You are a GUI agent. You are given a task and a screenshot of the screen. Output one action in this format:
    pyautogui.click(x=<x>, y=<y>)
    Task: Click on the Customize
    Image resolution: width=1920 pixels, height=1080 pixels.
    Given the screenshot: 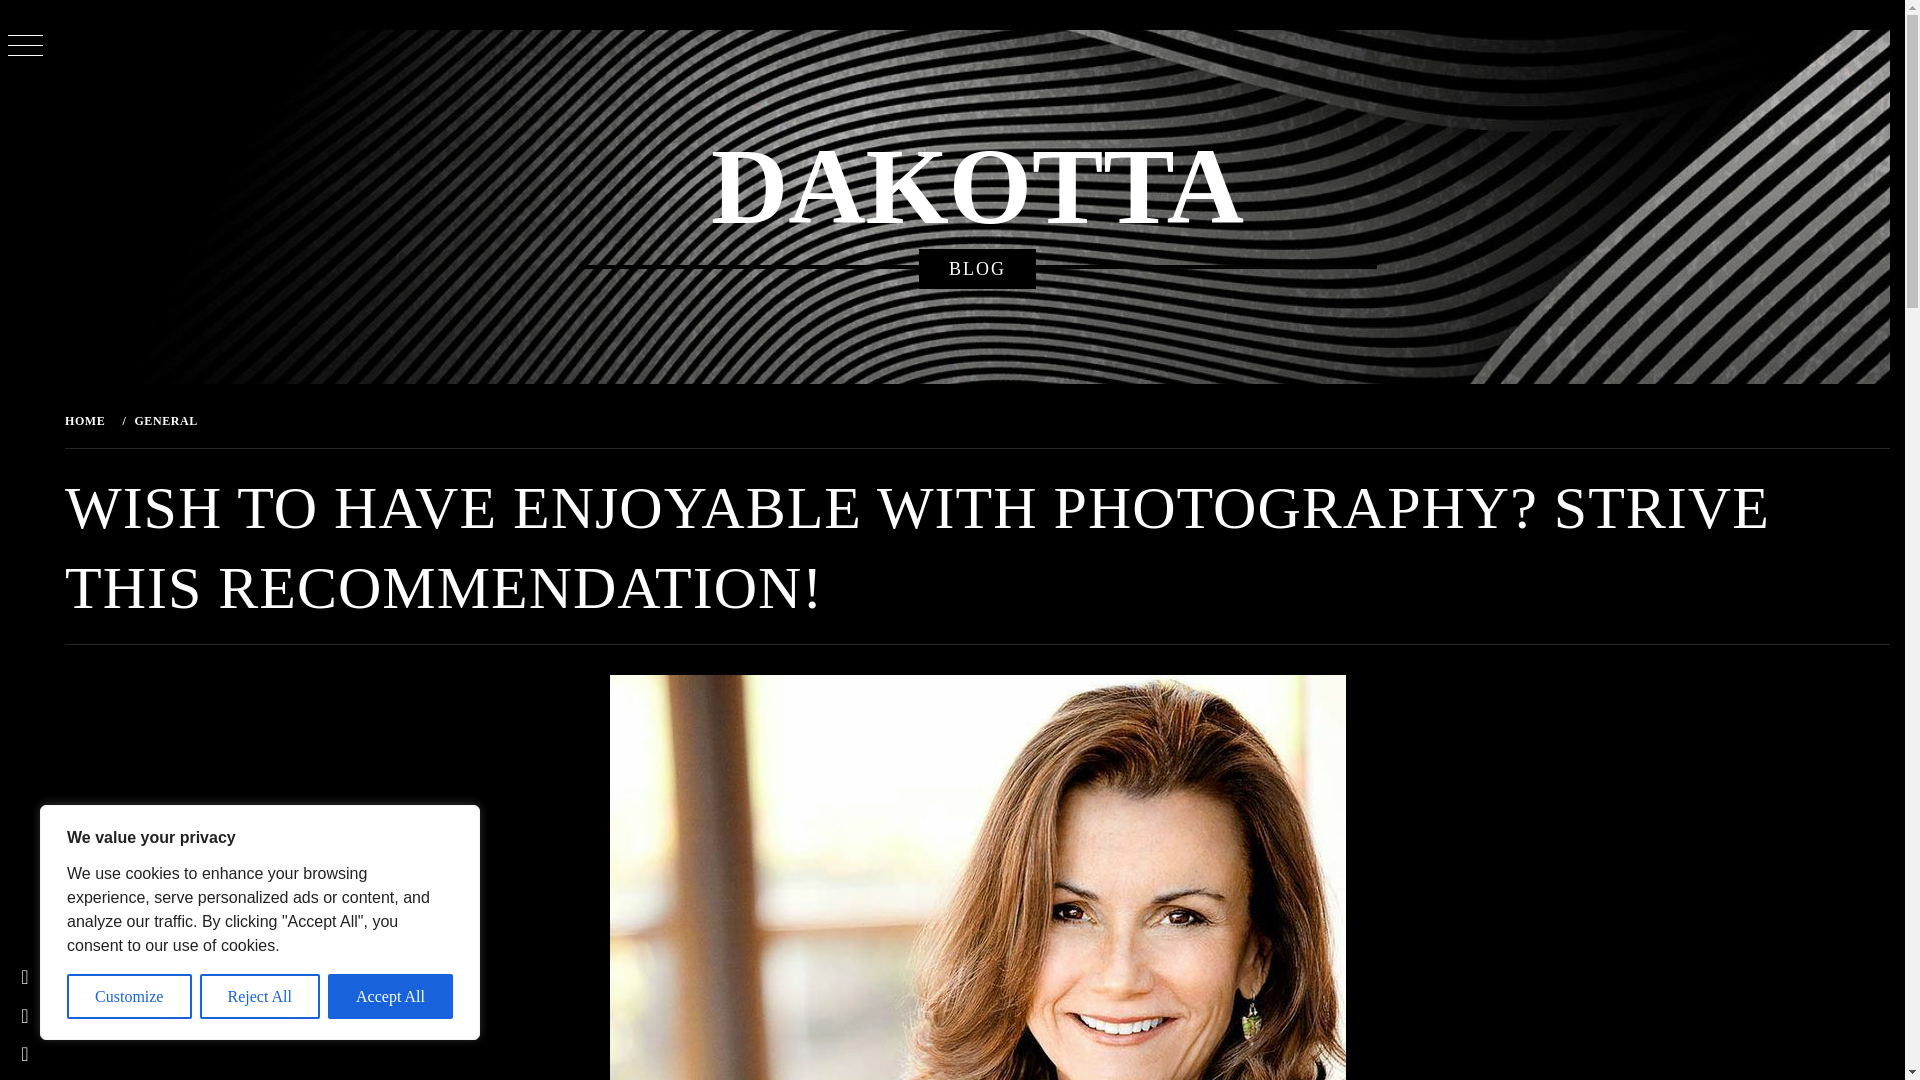 What is the action you would take?
    pyautogui.click(x=130, y=996)
    